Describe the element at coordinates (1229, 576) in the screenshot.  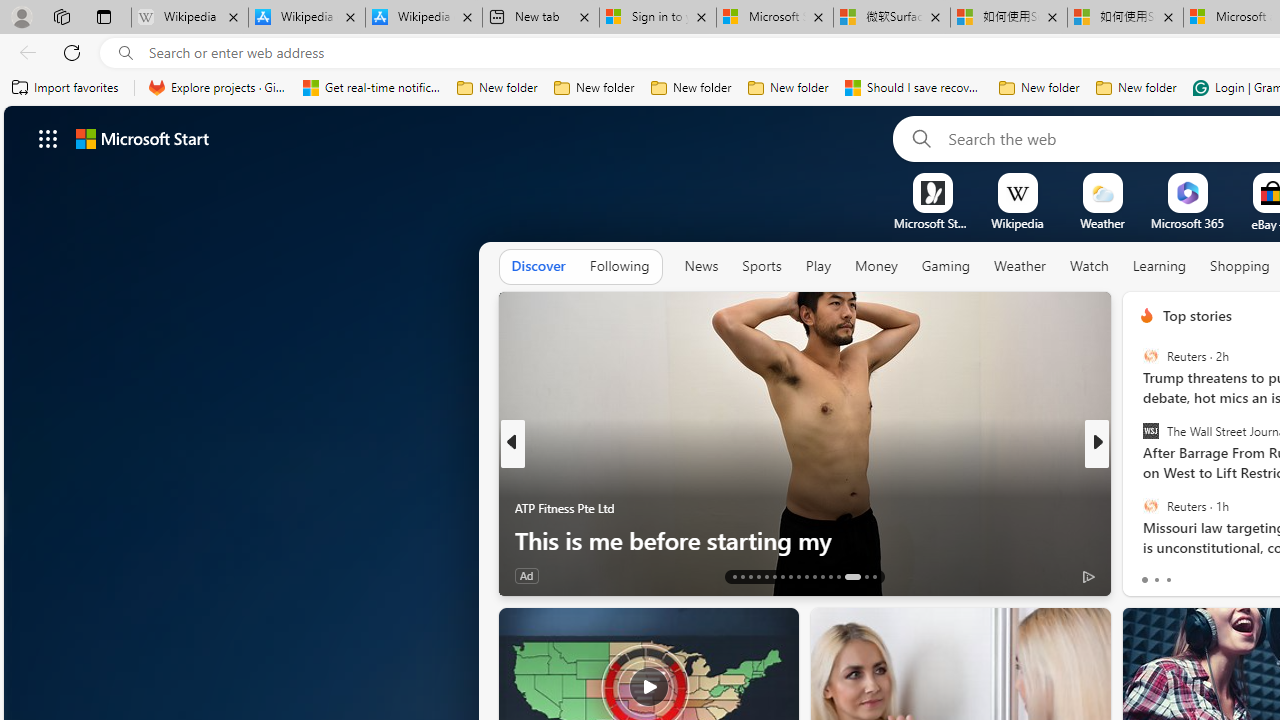
I see `View comments 1 Comment` at that location.